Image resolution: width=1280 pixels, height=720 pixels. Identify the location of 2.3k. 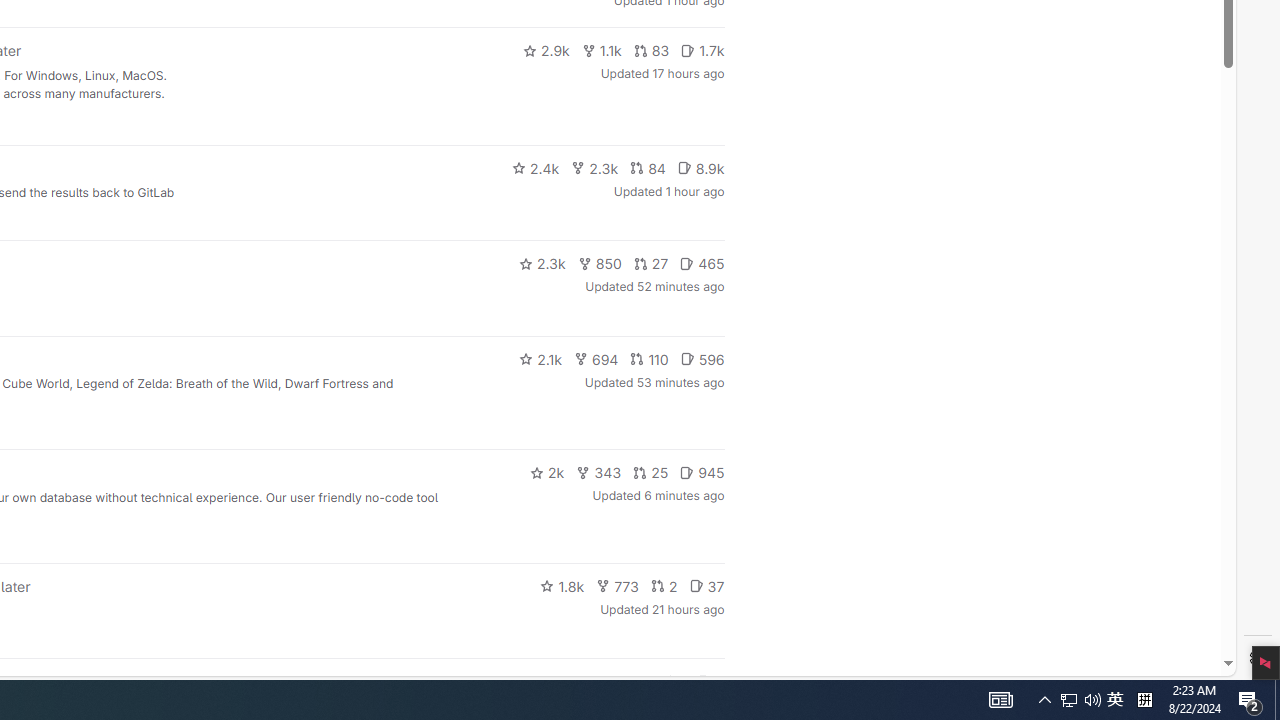
(542, 264).